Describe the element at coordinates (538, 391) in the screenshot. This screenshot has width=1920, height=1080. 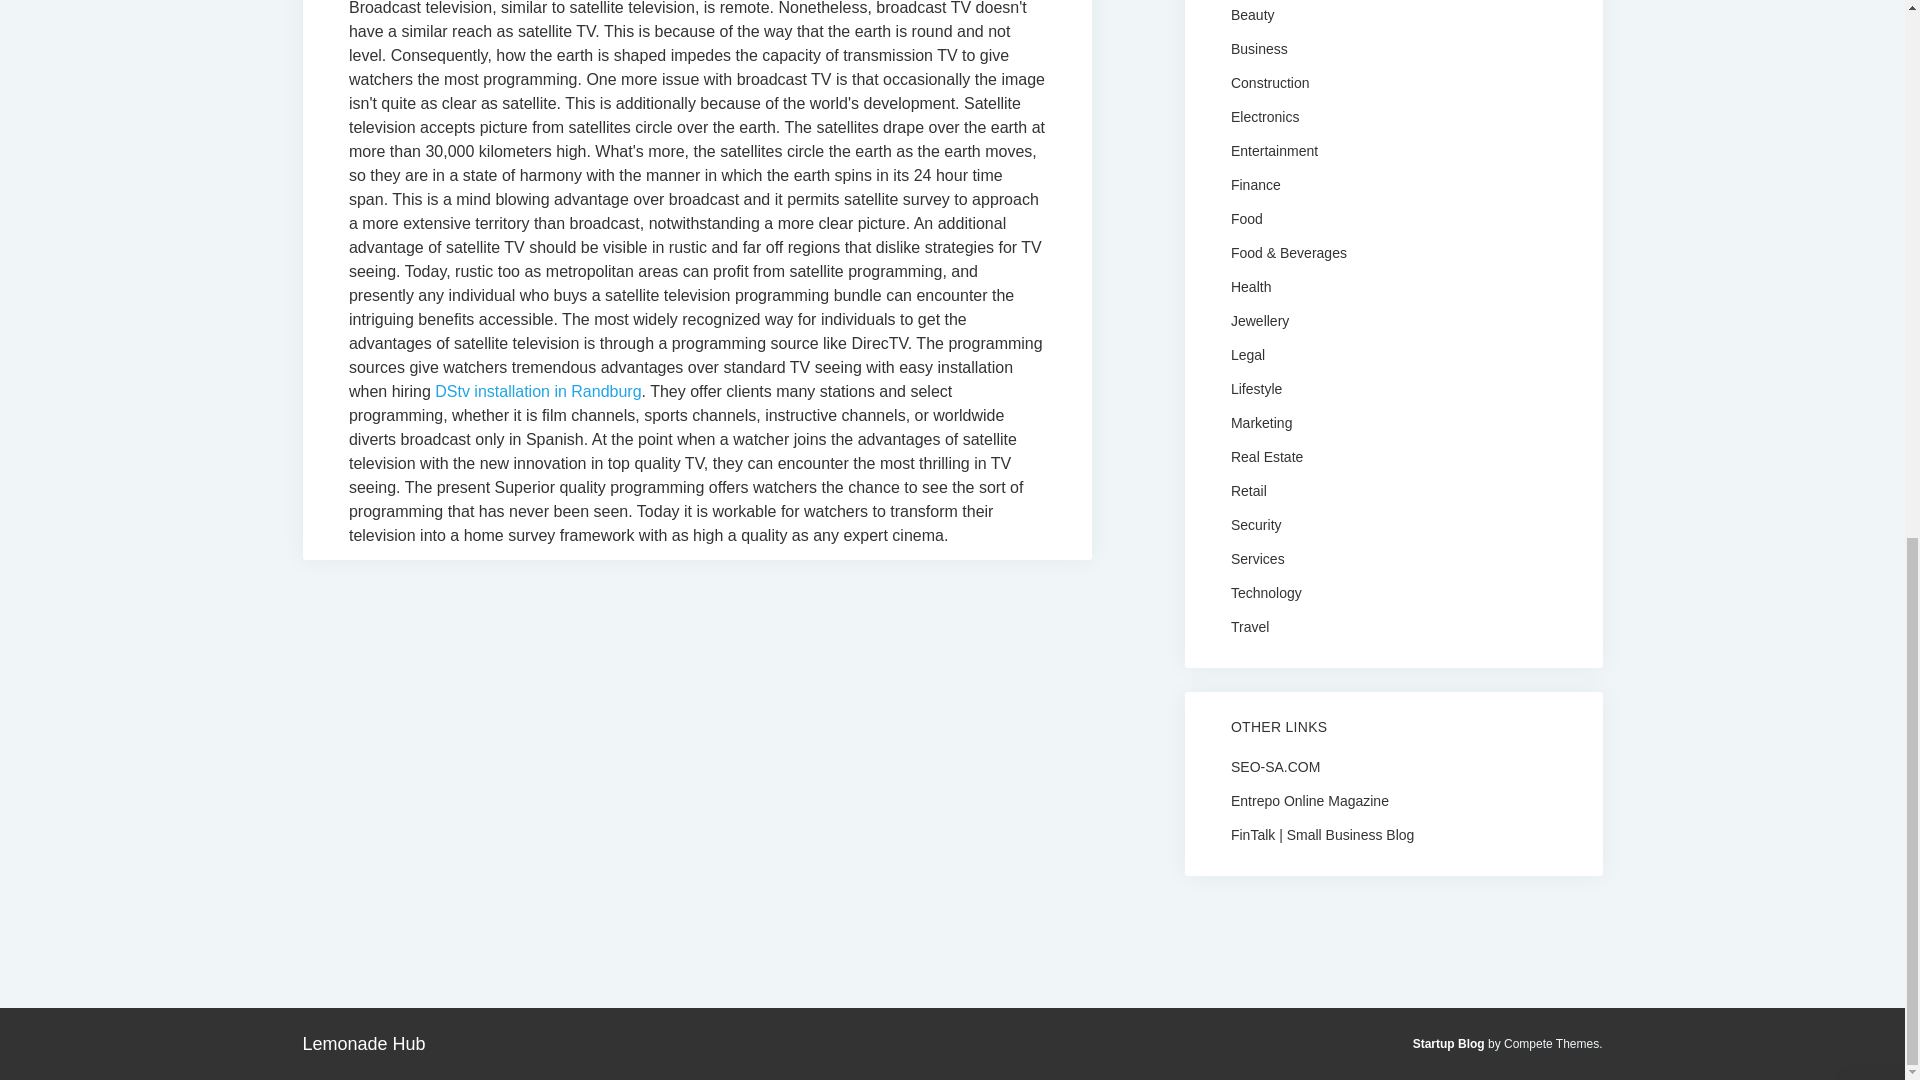
I see `DStv installation in Randburg` at that location.